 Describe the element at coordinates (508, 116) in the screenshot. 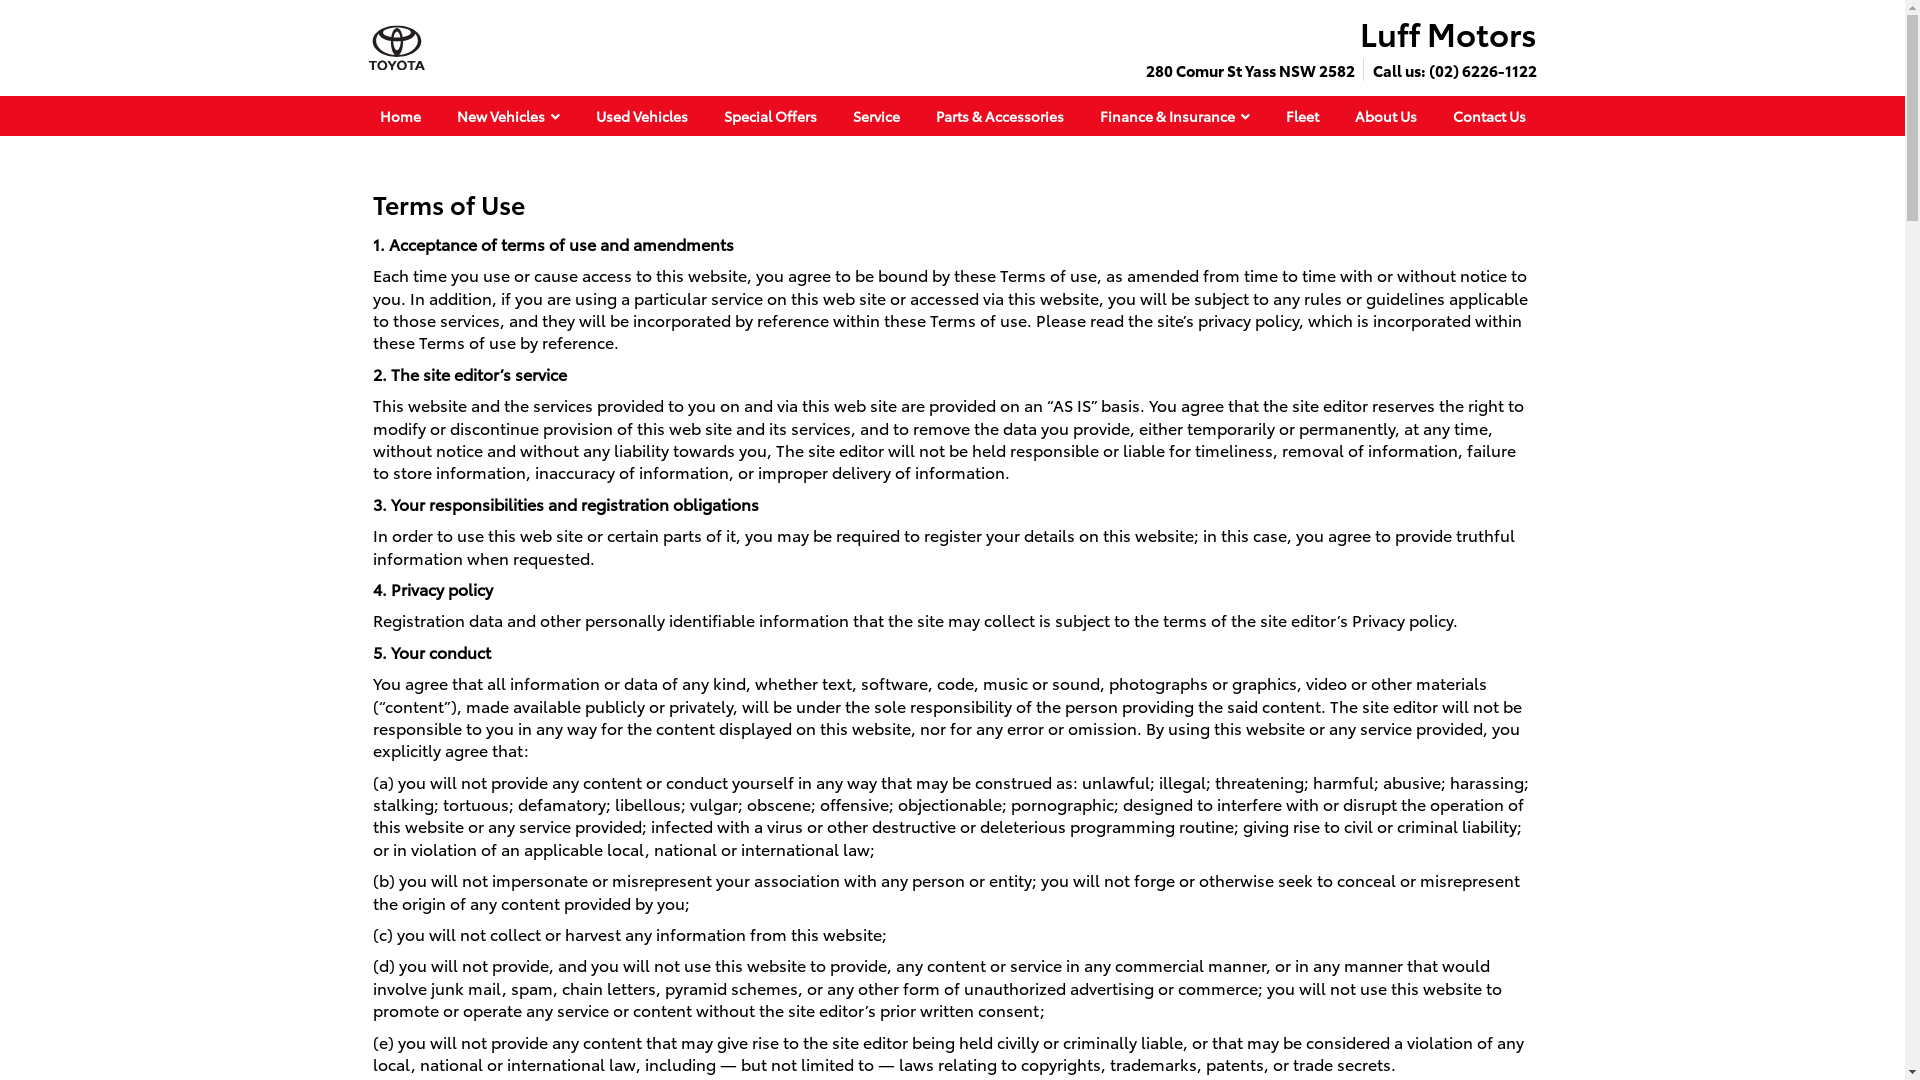

I see `New Vehicles` at that location.